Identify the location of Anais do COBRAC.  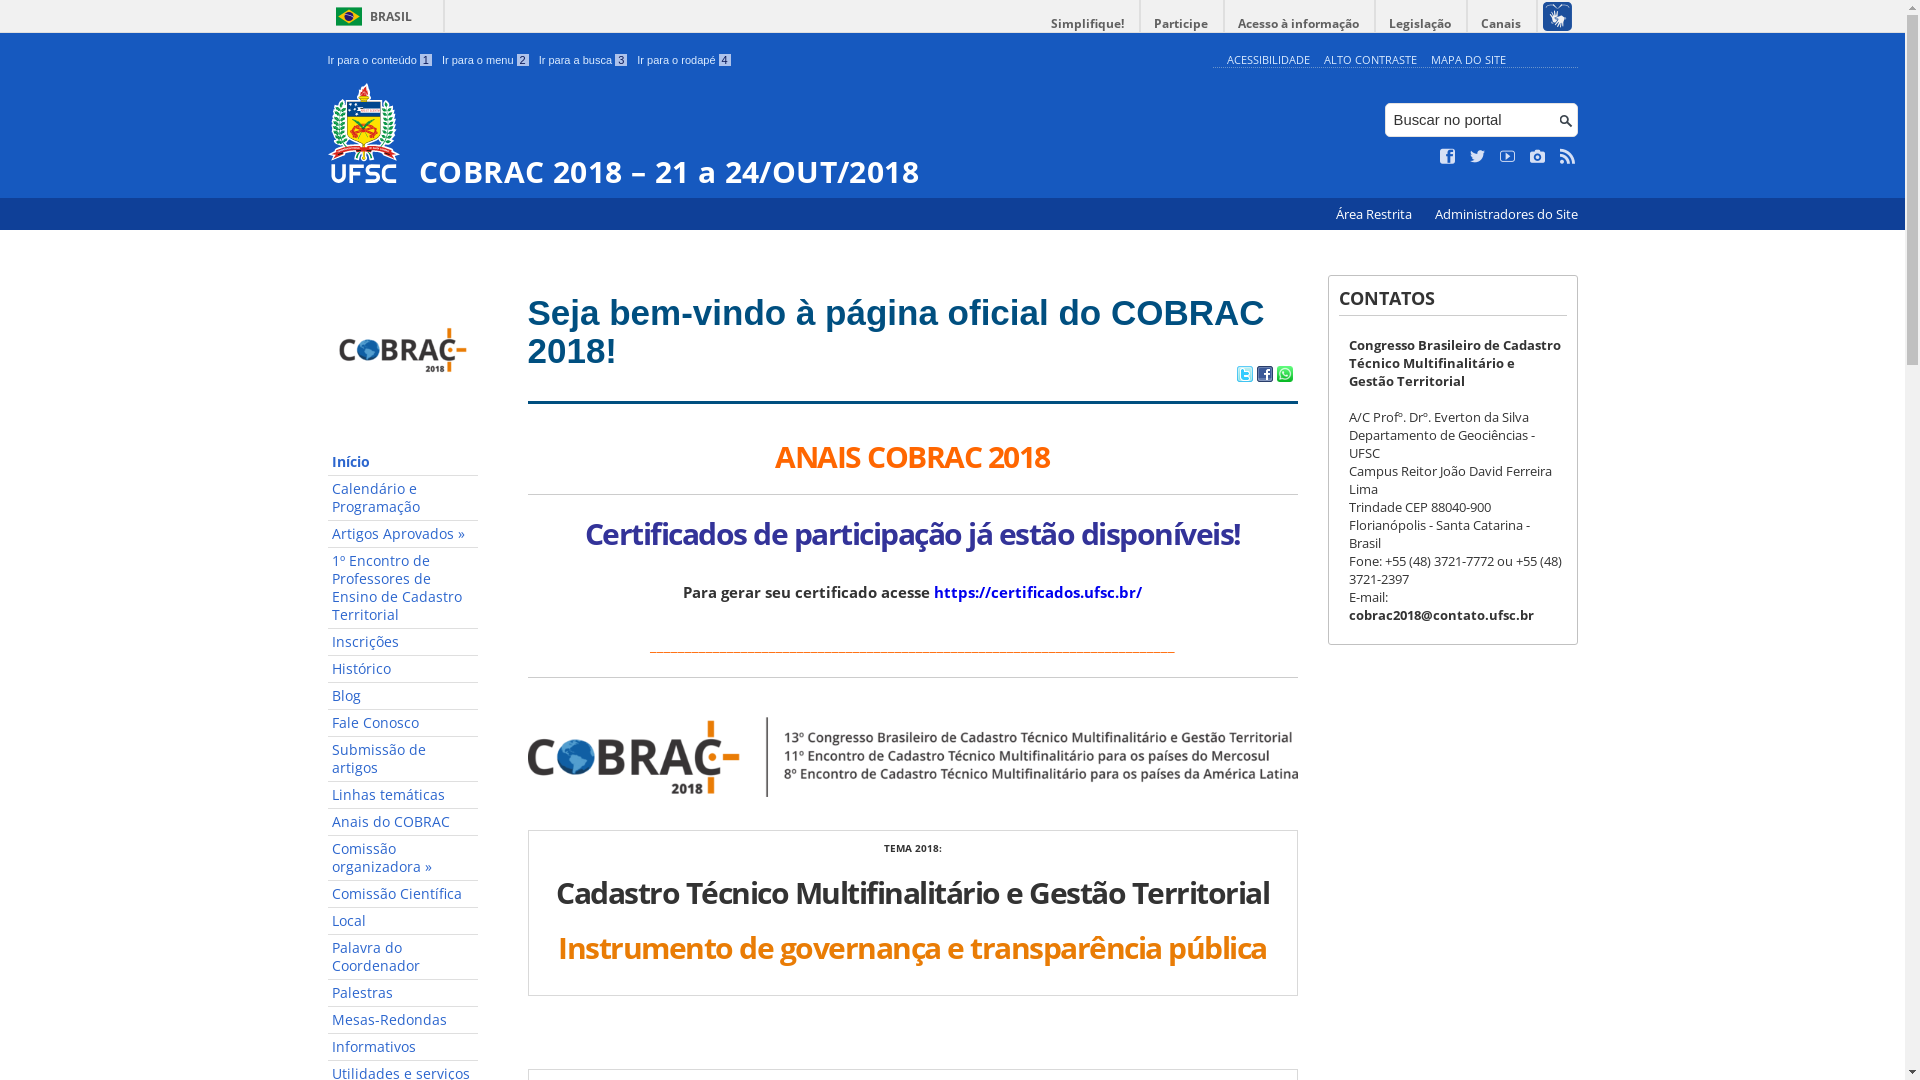
(403, 822).